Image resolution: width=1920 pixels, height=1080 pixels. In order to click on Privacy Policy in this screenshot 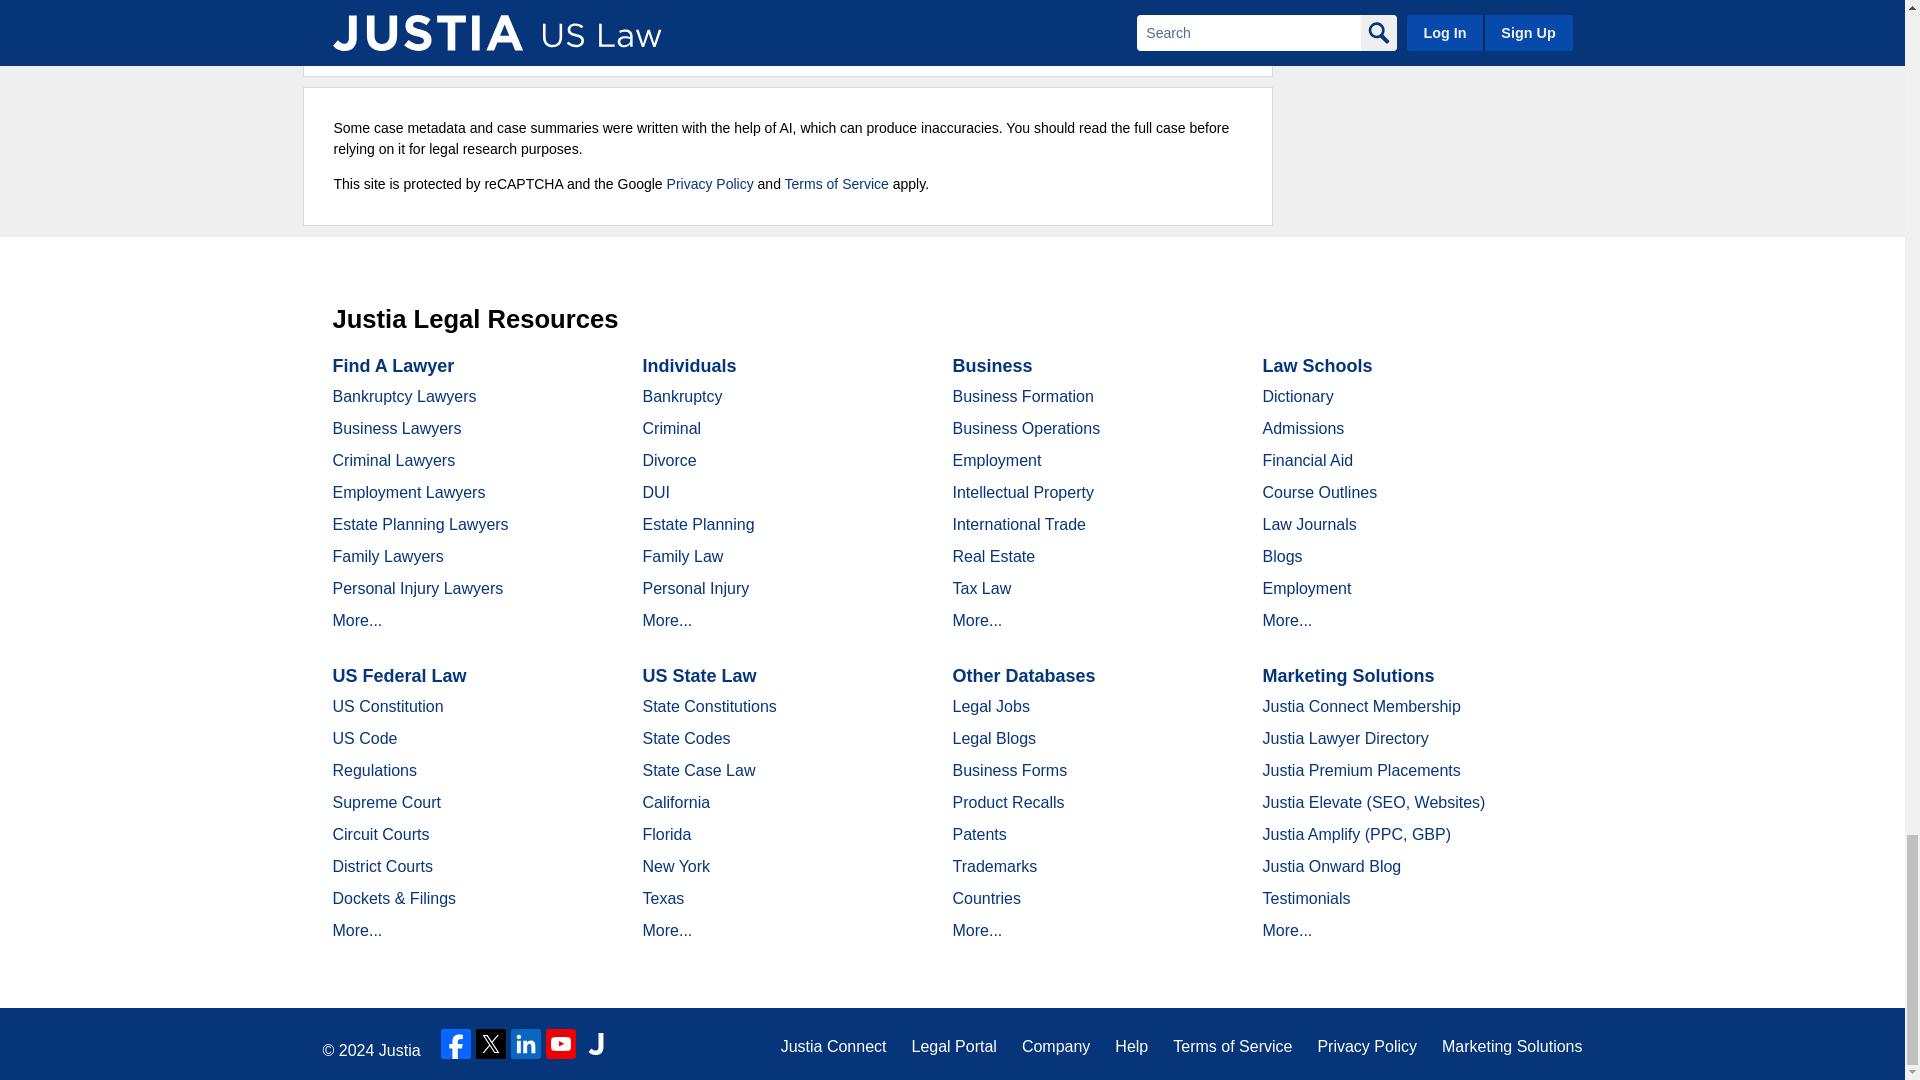, I will do `click(710, 184)`.